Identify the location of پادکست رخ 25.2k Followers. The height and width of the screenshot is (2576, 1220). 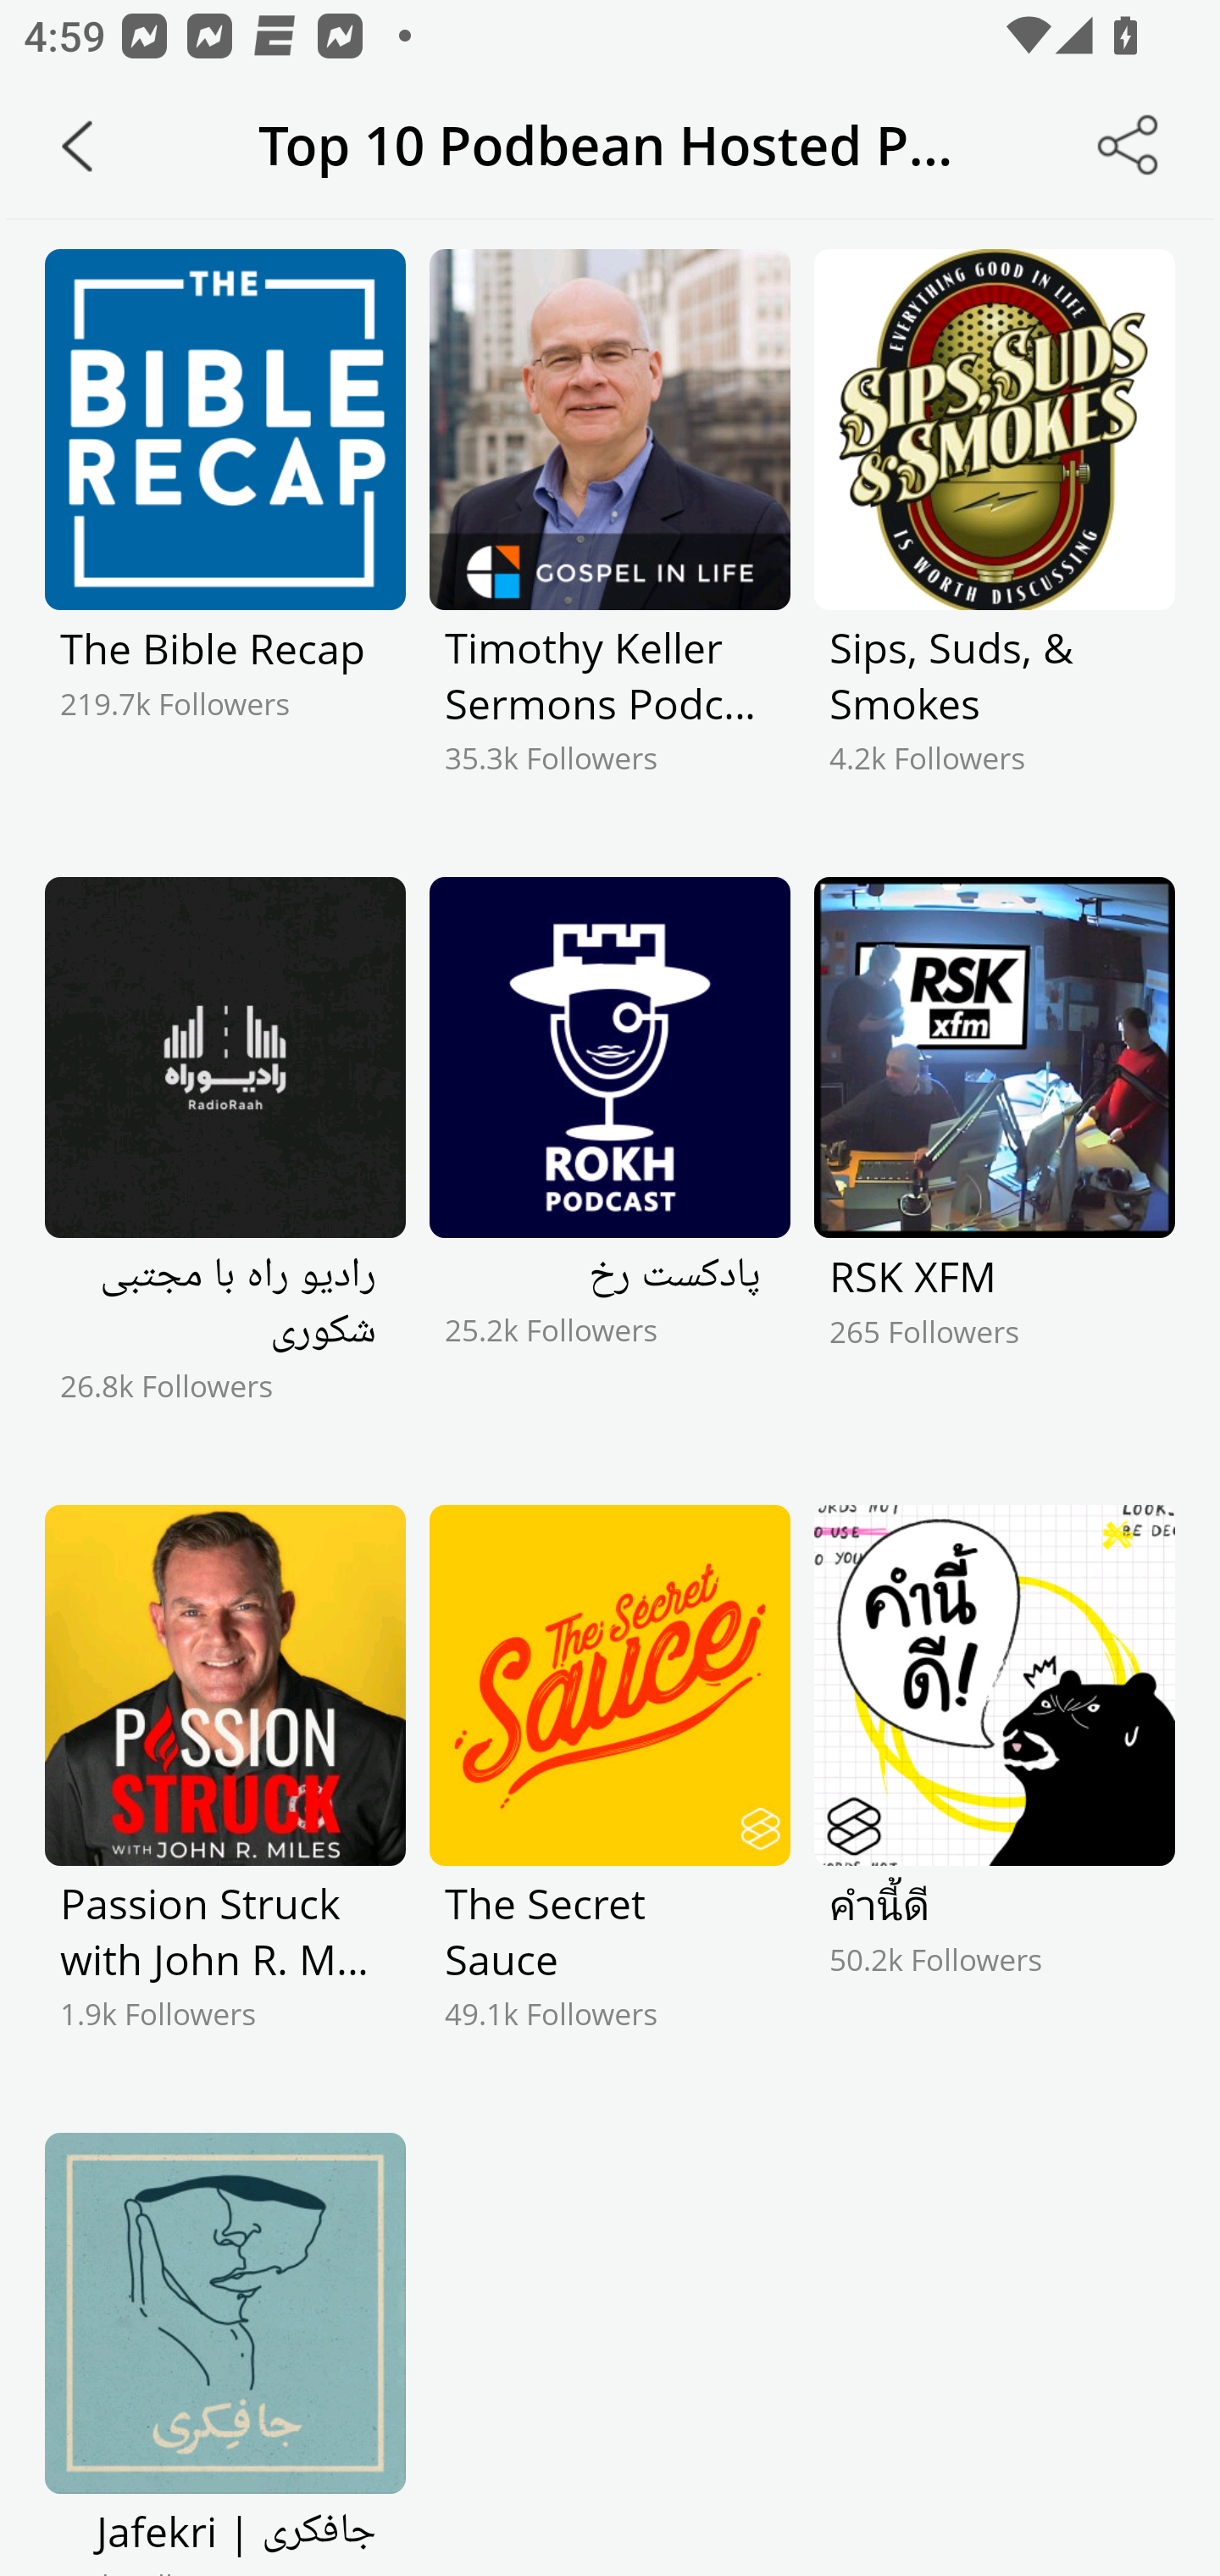
(610, 1168).